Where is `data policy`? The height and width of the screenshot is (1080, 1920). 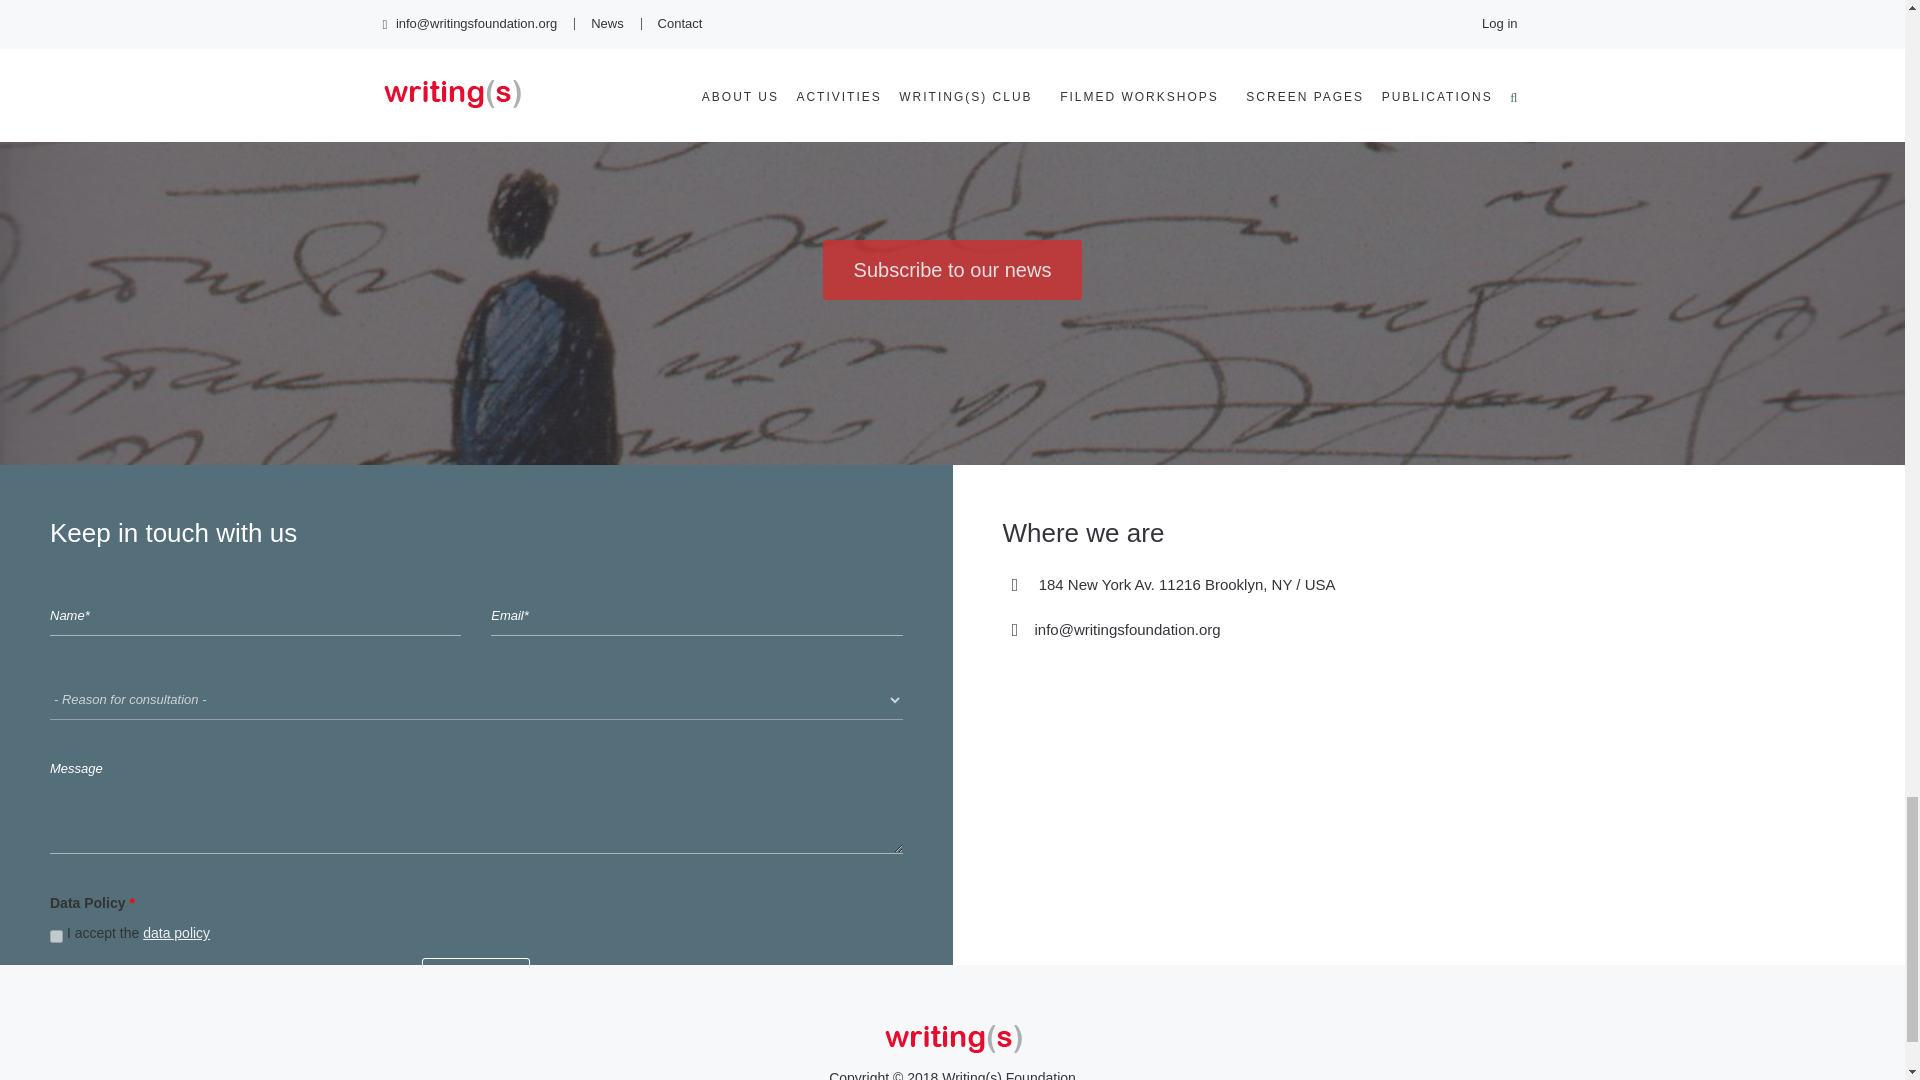
data policy is located at coordinates (176, 932).